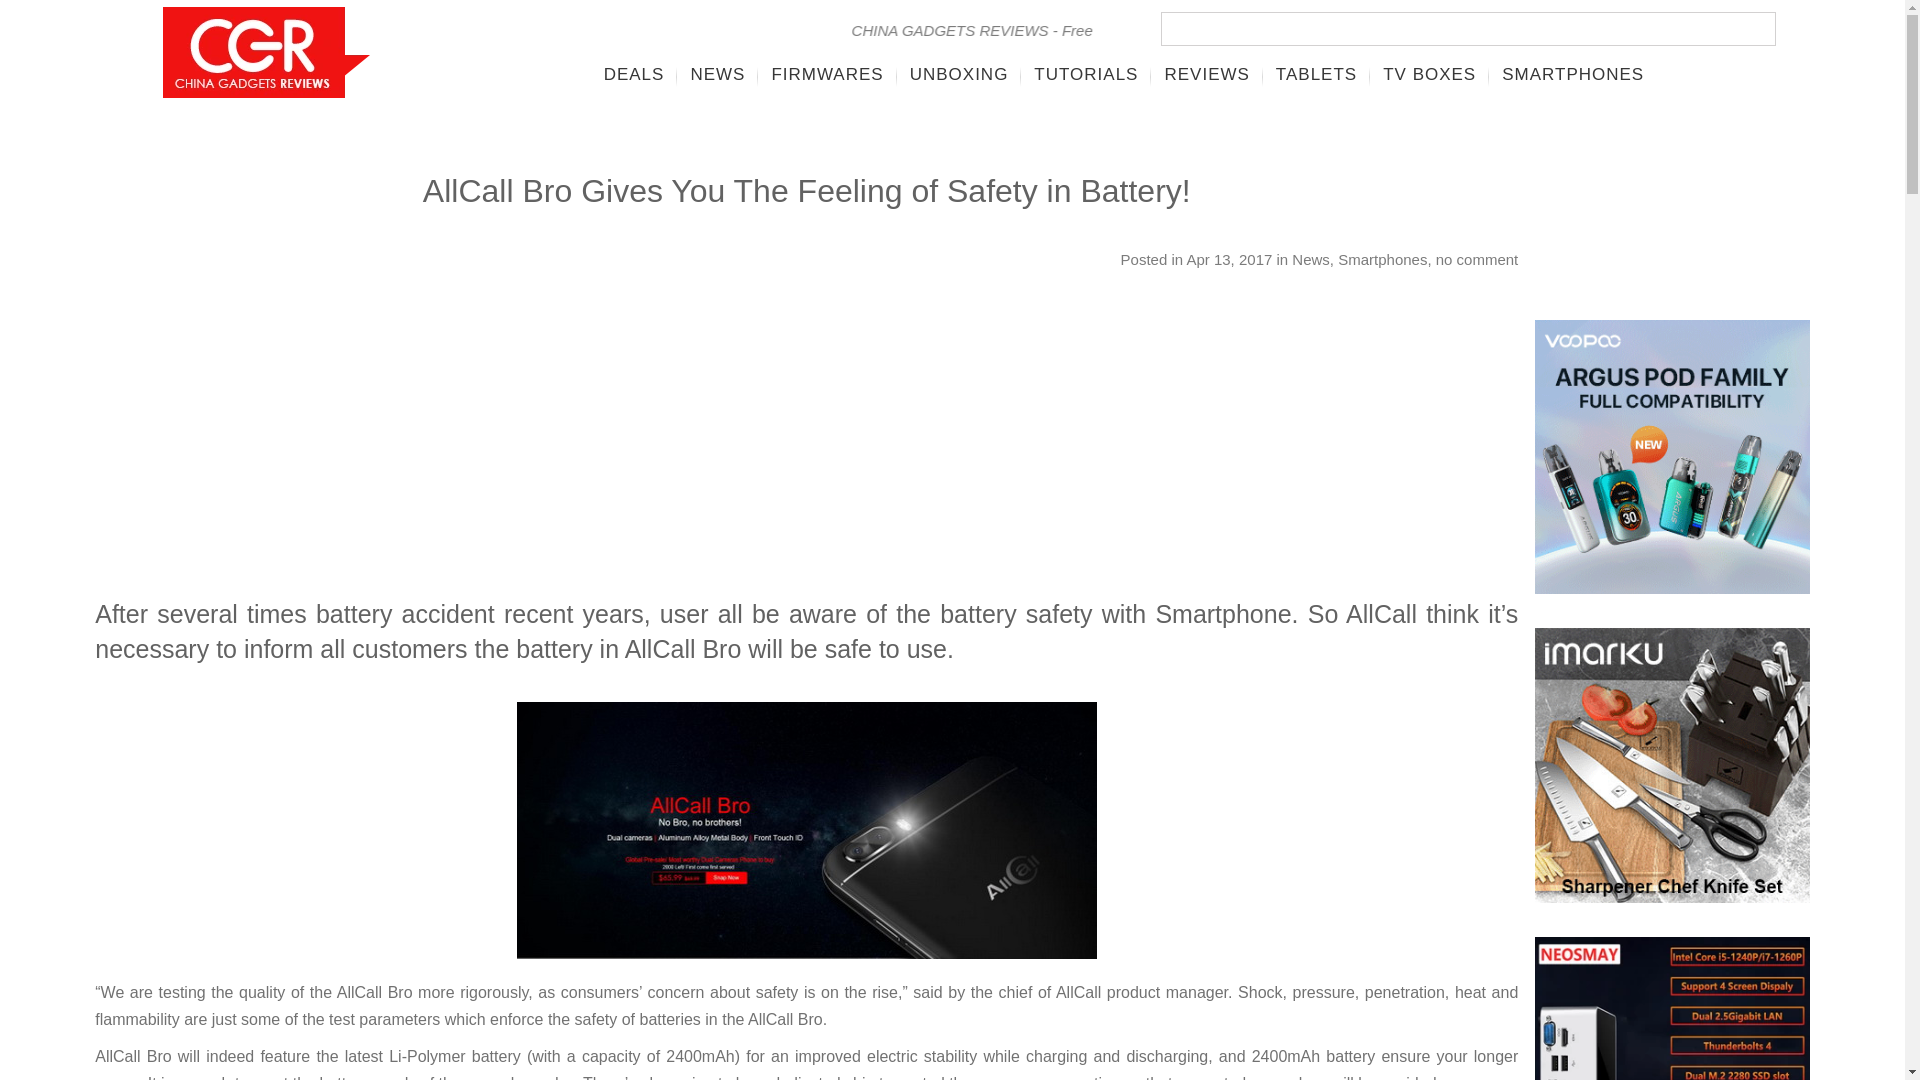 The height and width of the screenshot is (1080, 1920). What do you see at coordinates (827, 74) in the screenshot?
I see `FIRMWARES` at bounding box center [827, 74].